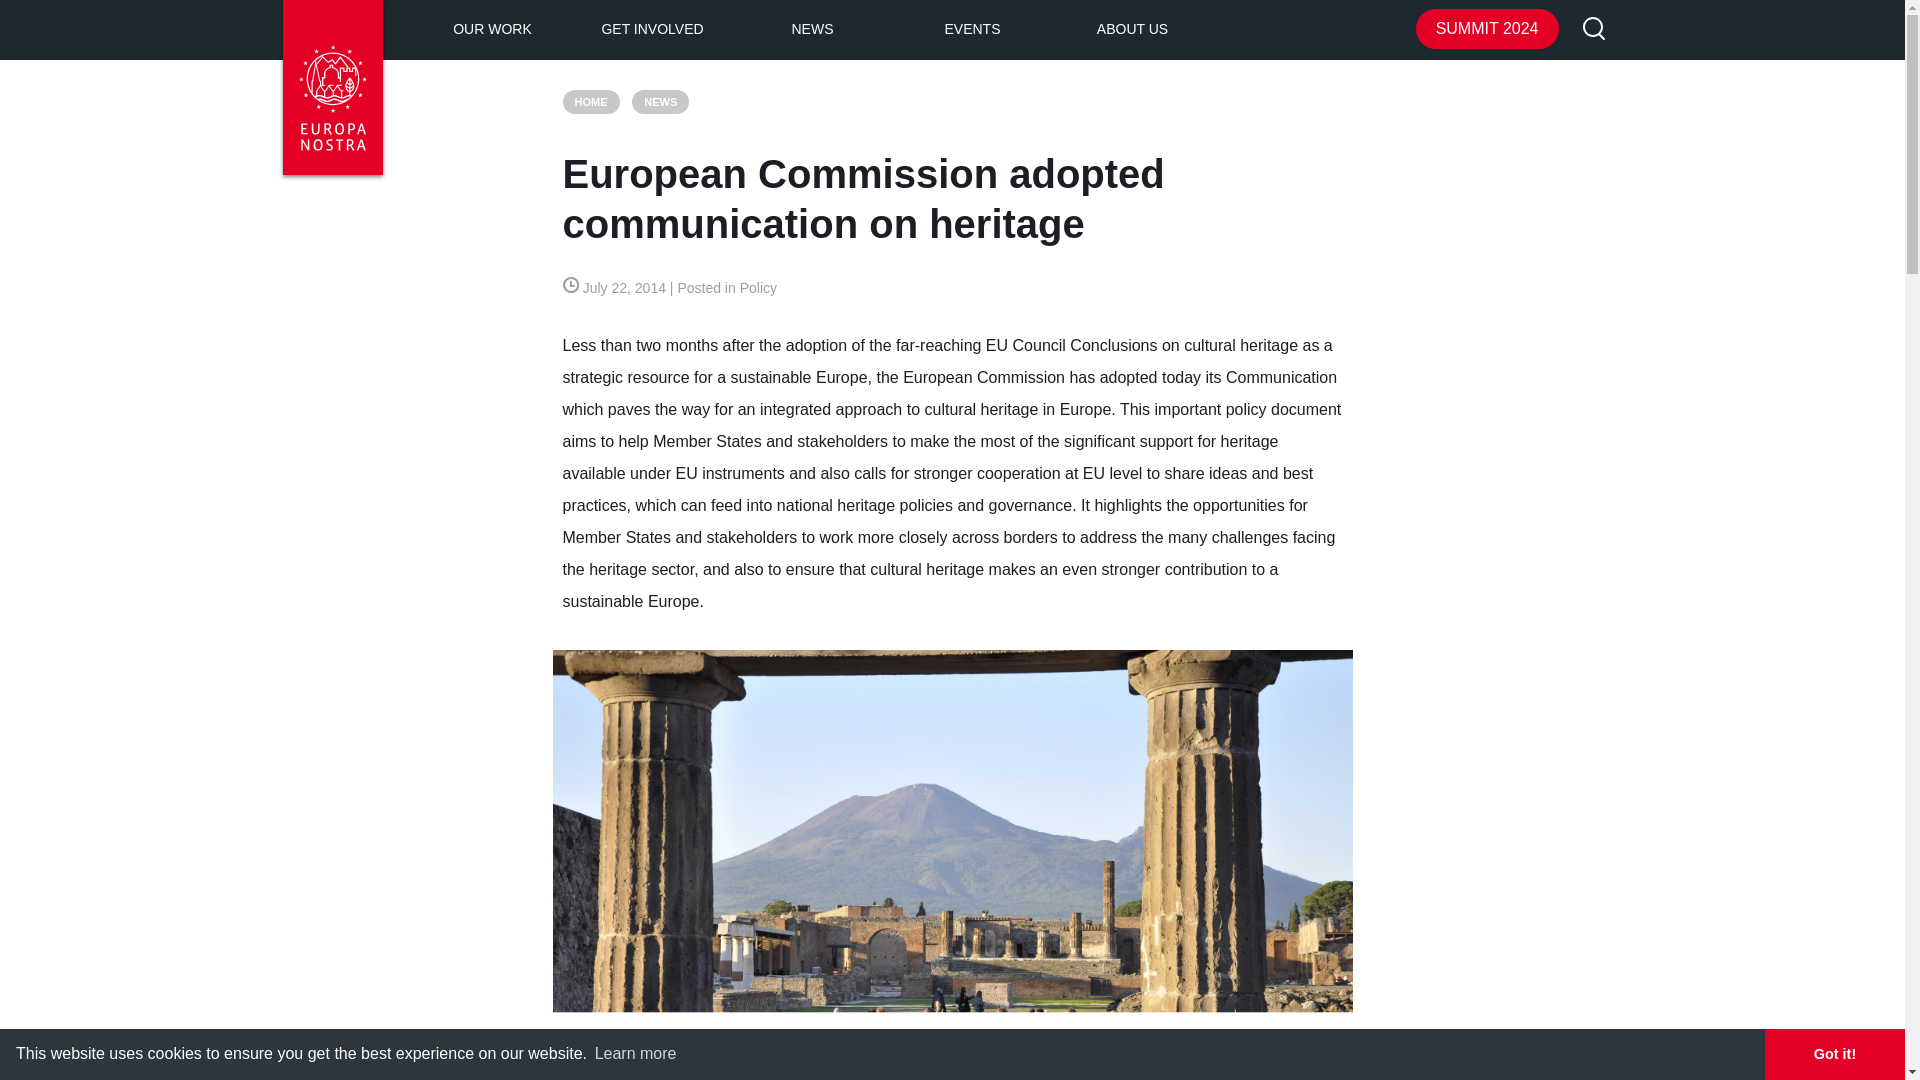 Image resolution: width=1920 pixels, height=1080 pixels. What do you see at coordinates (492, 30) in the screenshot?
I see `OUR WORK` at bounding box center [492, 30].